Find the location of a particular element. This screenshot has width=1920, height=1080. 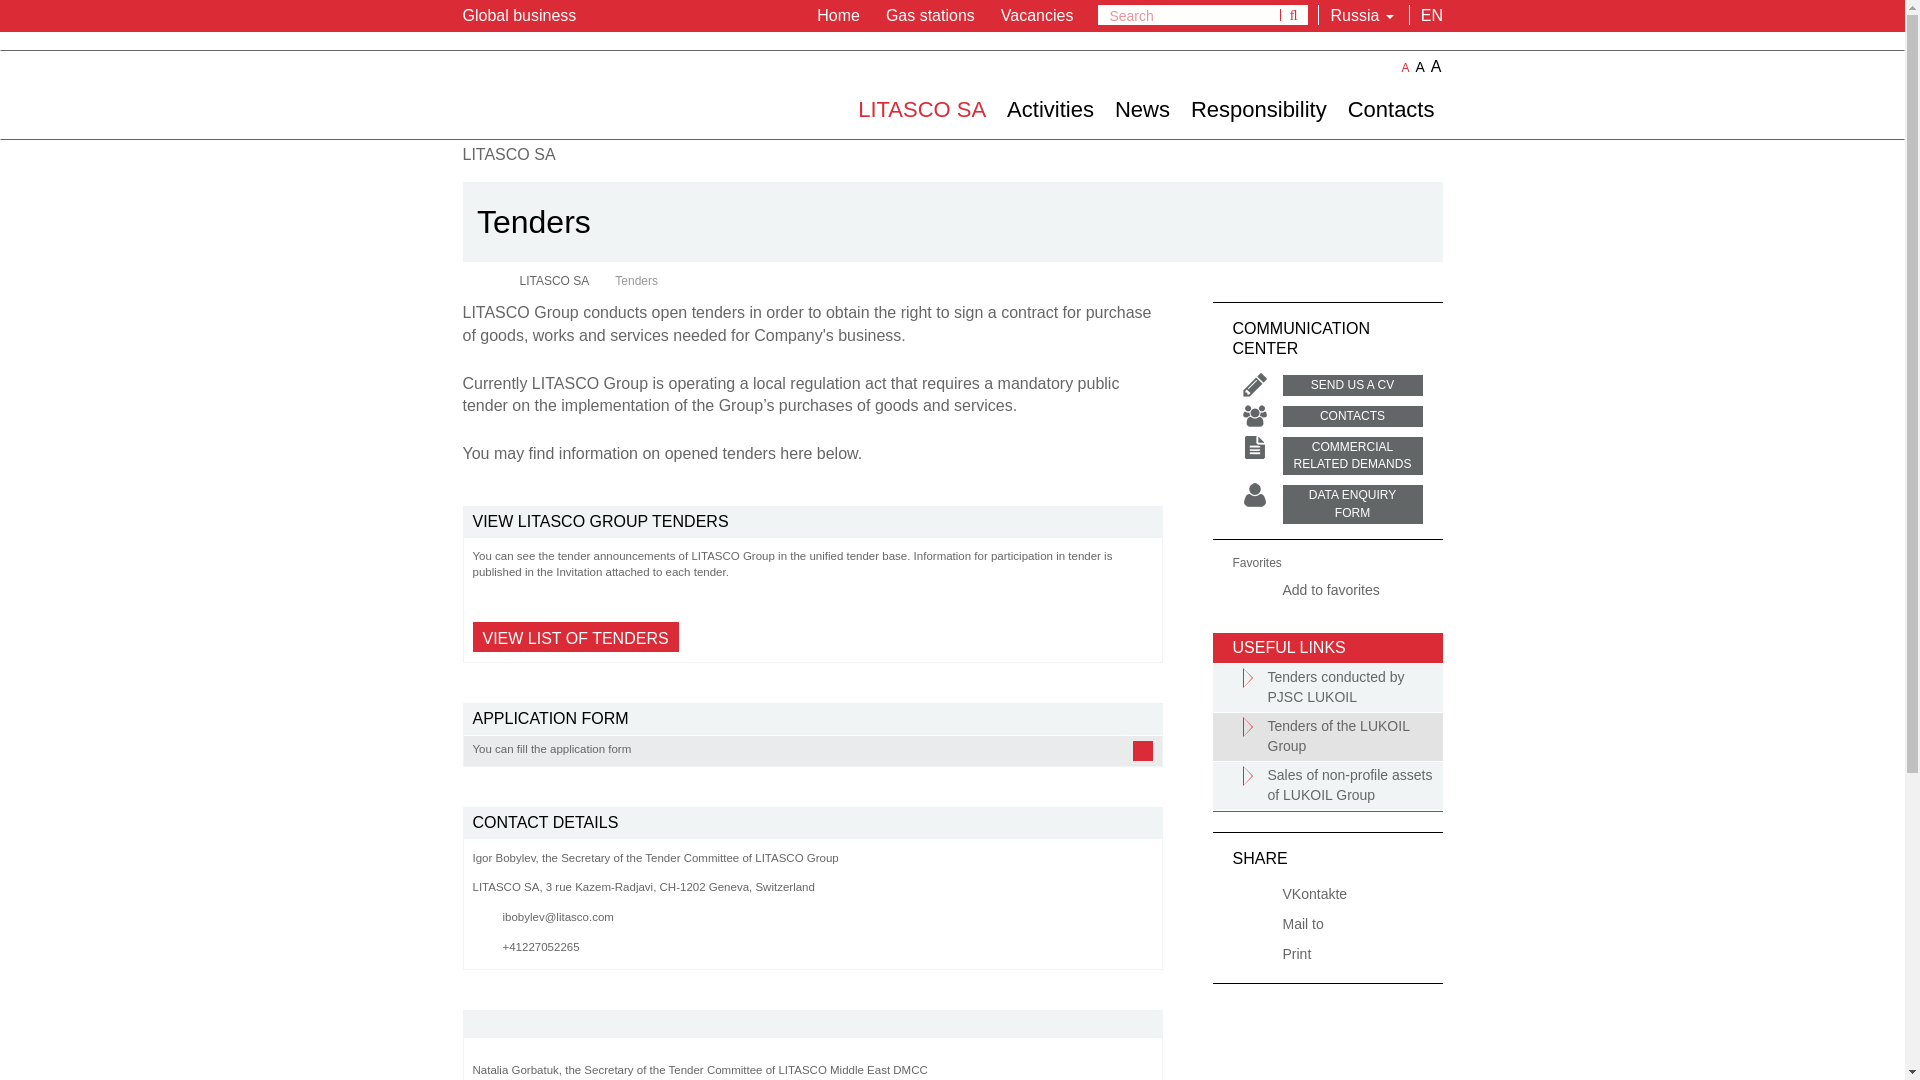

Vacancies is located at coordinates (1034, 14).